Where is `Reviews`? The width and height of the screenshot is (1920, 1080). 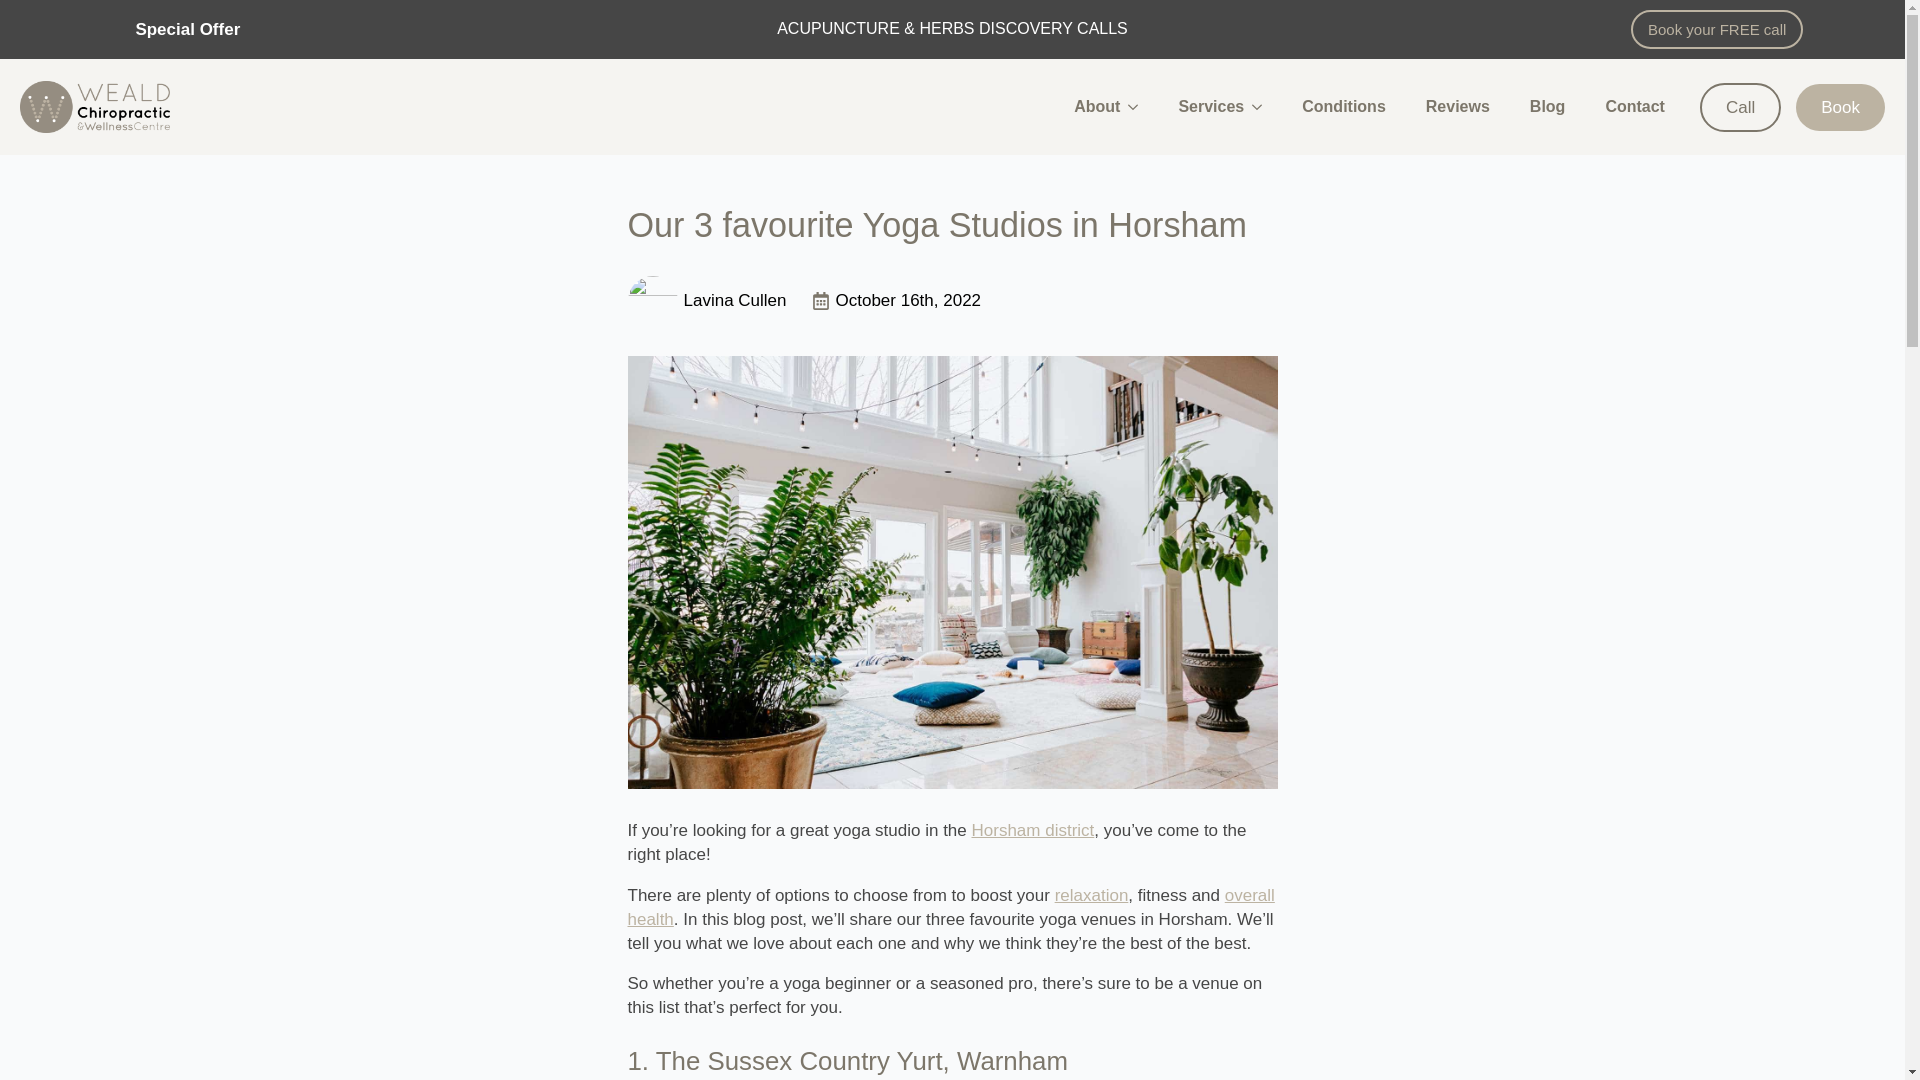 Reviews is located at coordinates (1457, 106).